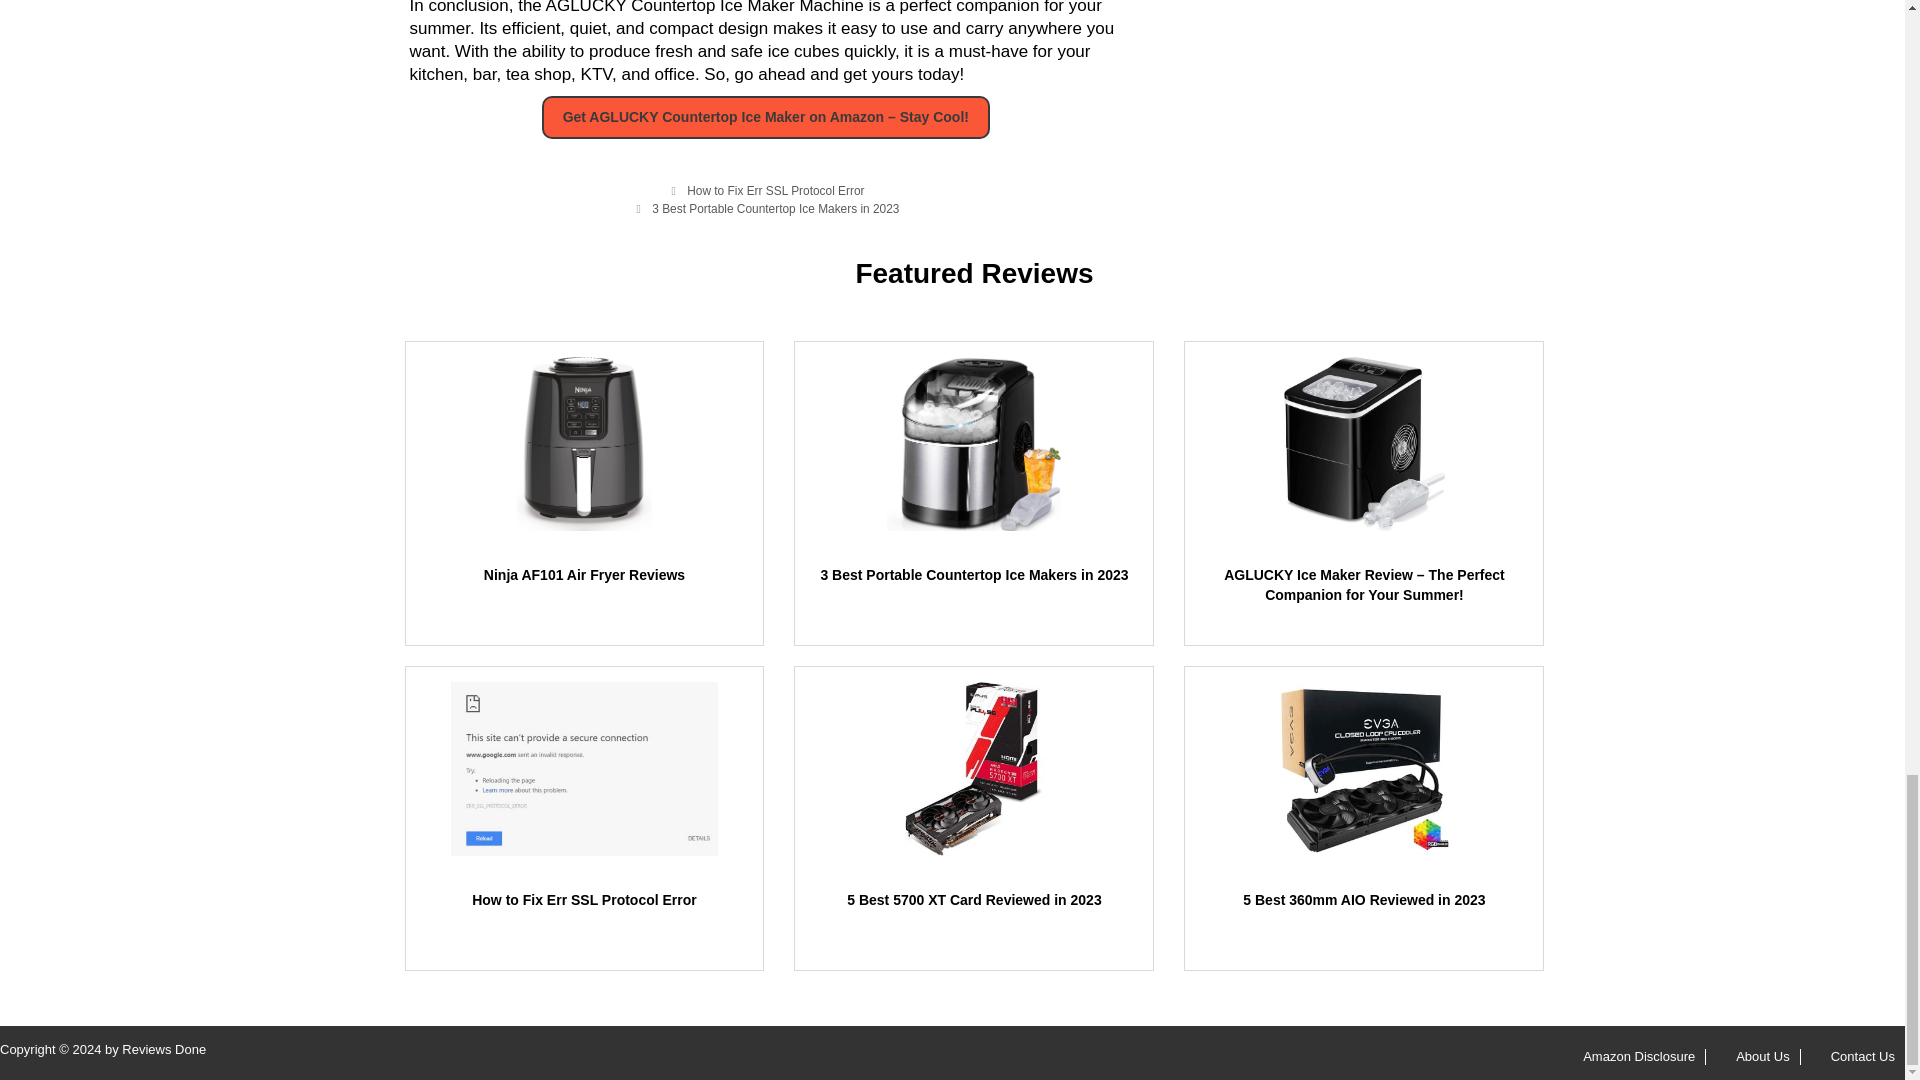 This screenshot has width=1920, height=1080. Describe the element at coordinates (974, 575) in the screenshot. I see `3 Best Portable Countertop Ice Makers in 2023` at that location.